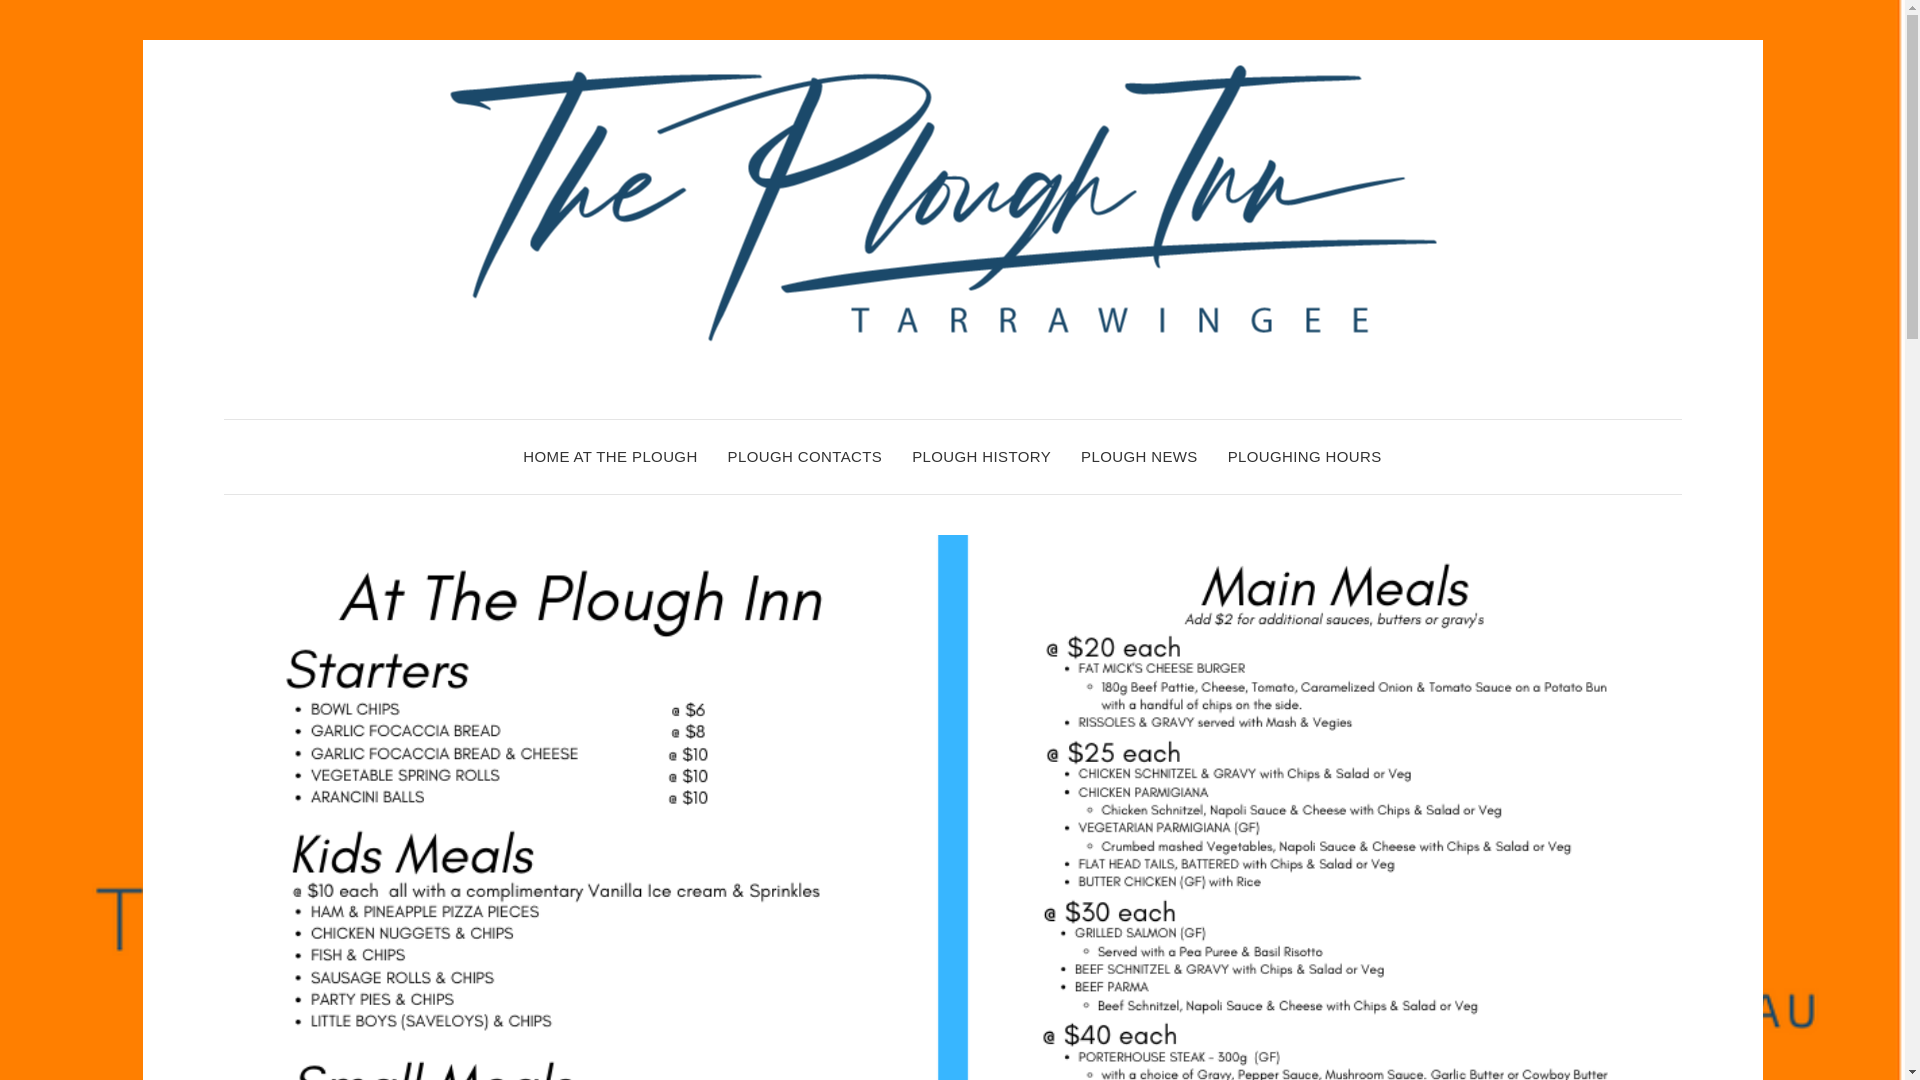 Image resolution: width=1920 pixels, height=1080 pixels. Describe the element at coordinates (981, 456) in the screenshot. I see `PLOUGH HISTORY` at that location.